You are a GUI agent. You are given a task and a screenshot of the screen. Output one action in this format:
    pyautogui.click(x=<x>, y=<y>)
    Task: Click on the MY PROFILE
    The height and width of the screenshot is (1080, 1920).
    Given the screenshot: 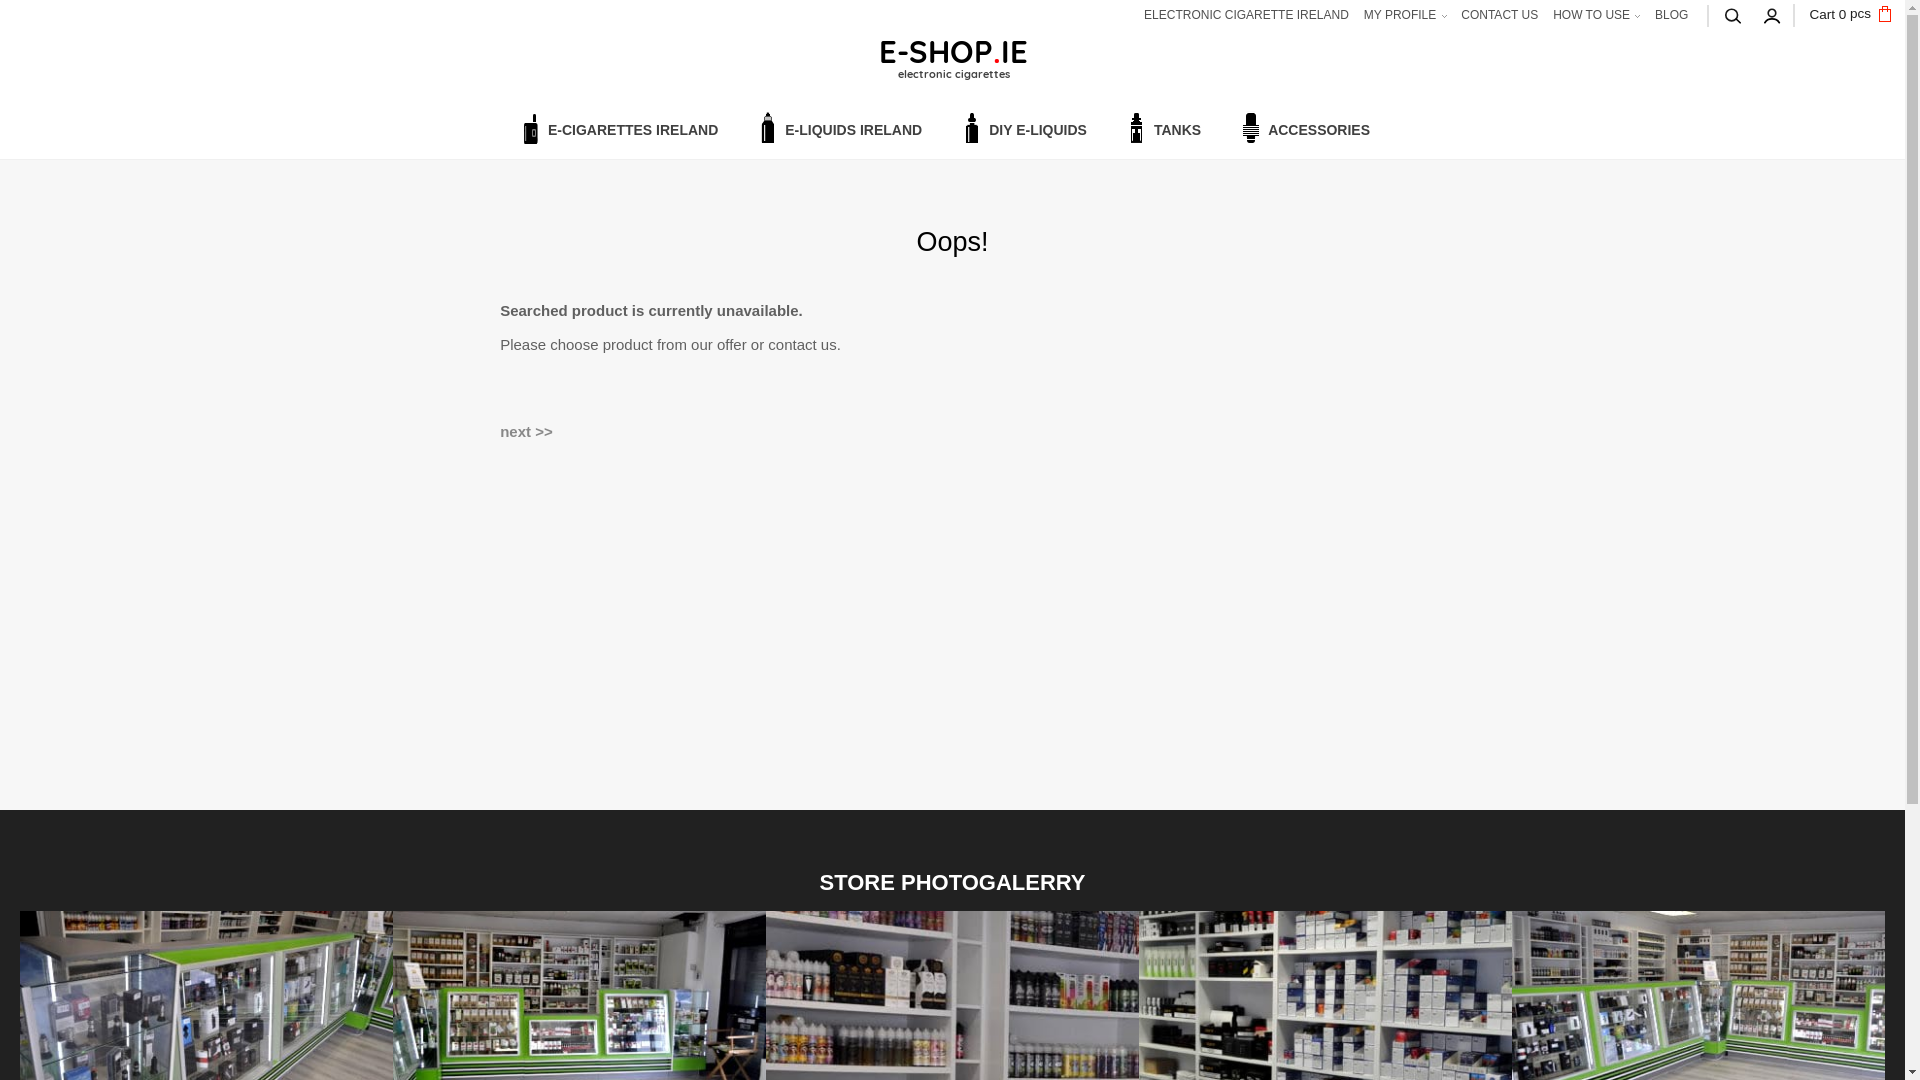 What is the action you would take?
    pyautogui.click(x=1402, y=15)
    